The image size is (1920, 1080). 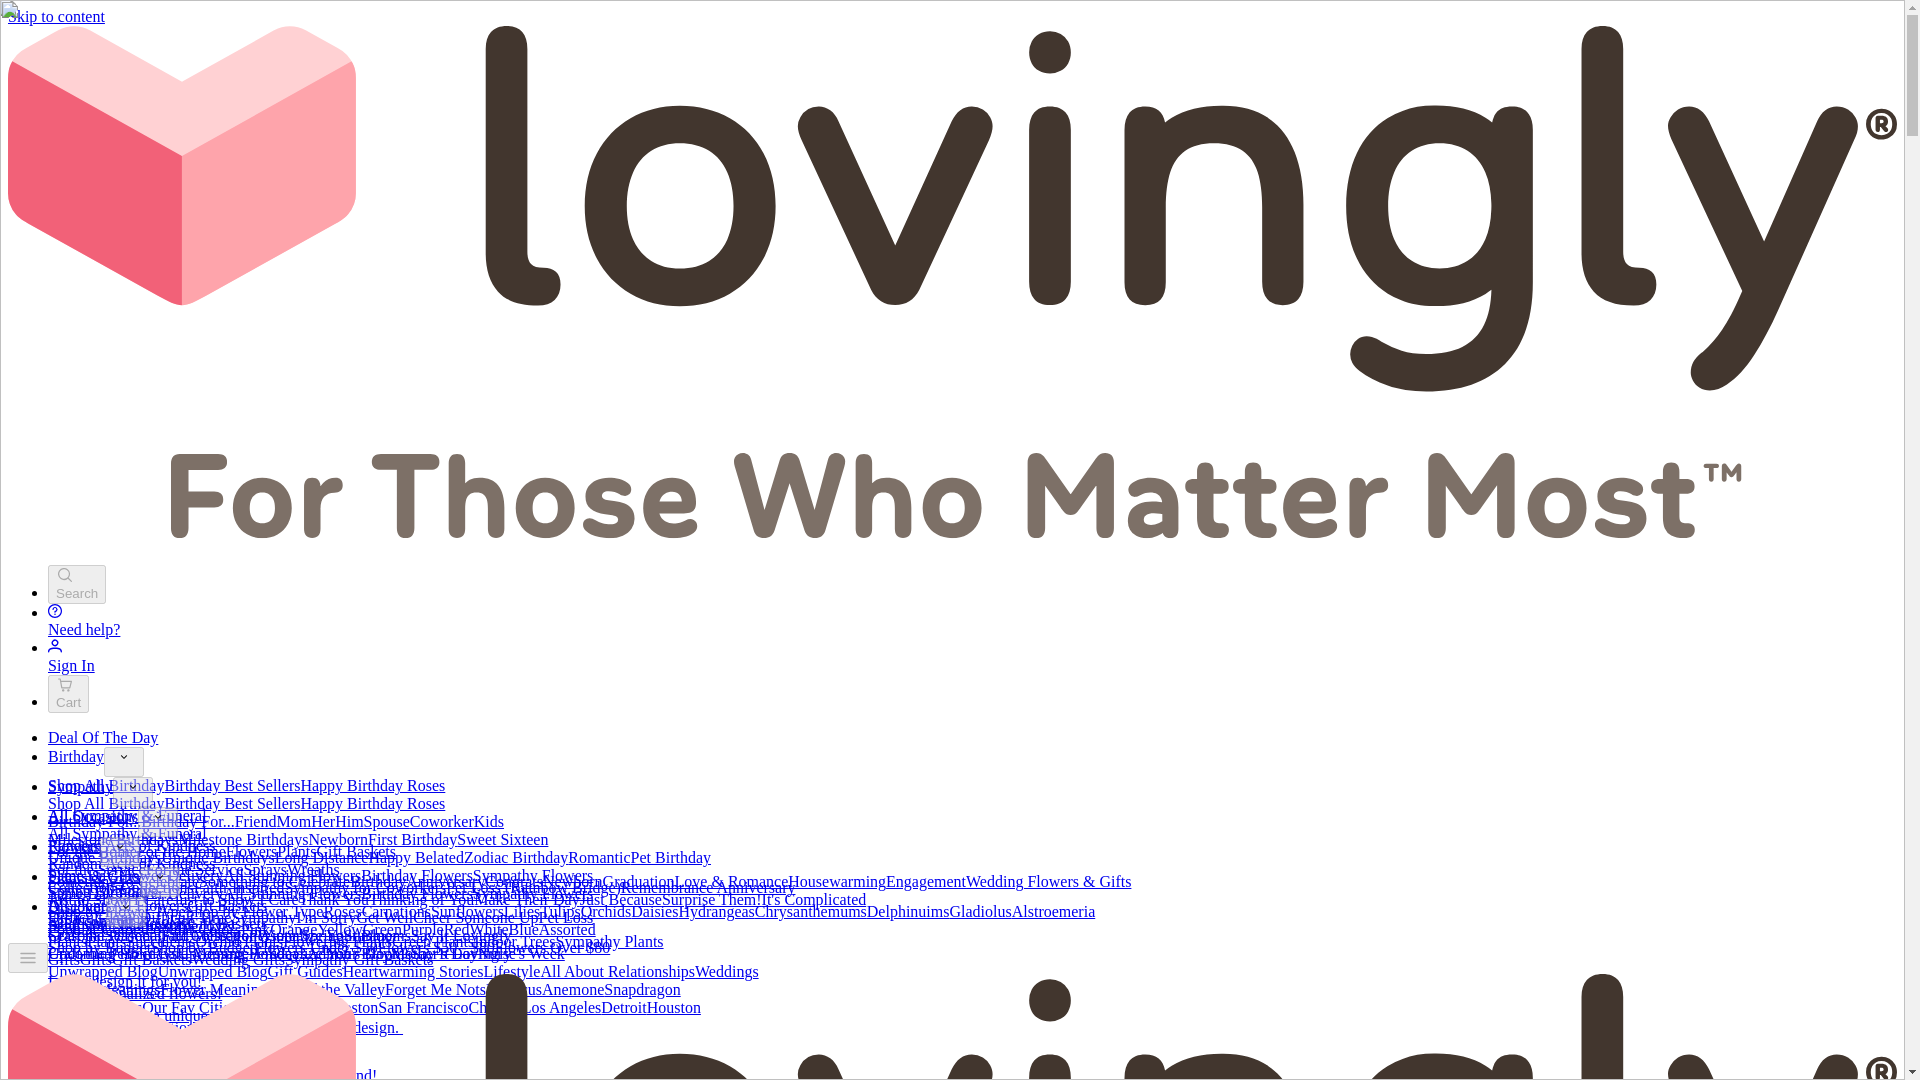 What do you see at coordinates (94, 822) in the screenshot?
I see `Birthday For...` at bounding box center [94, 822].